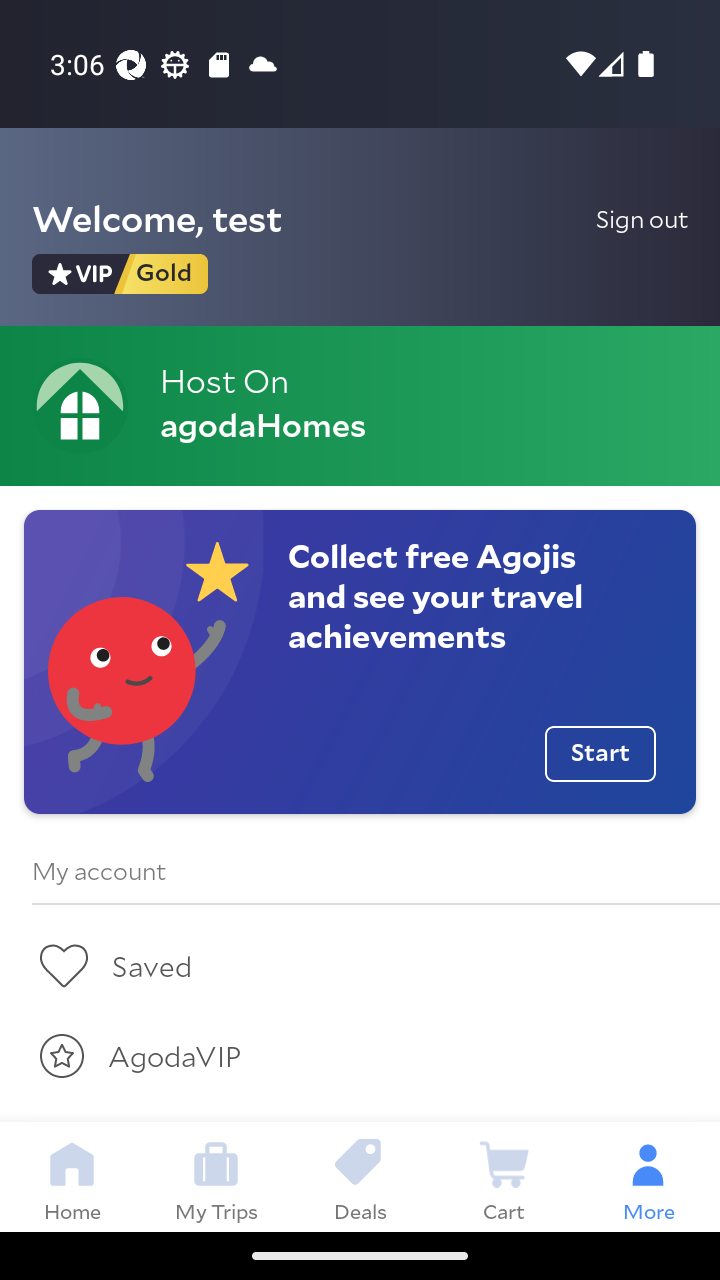  What do you see at coordinates (600, 754) in the screenshot?
I see `Start  Start` at bounding box center [600, 754].